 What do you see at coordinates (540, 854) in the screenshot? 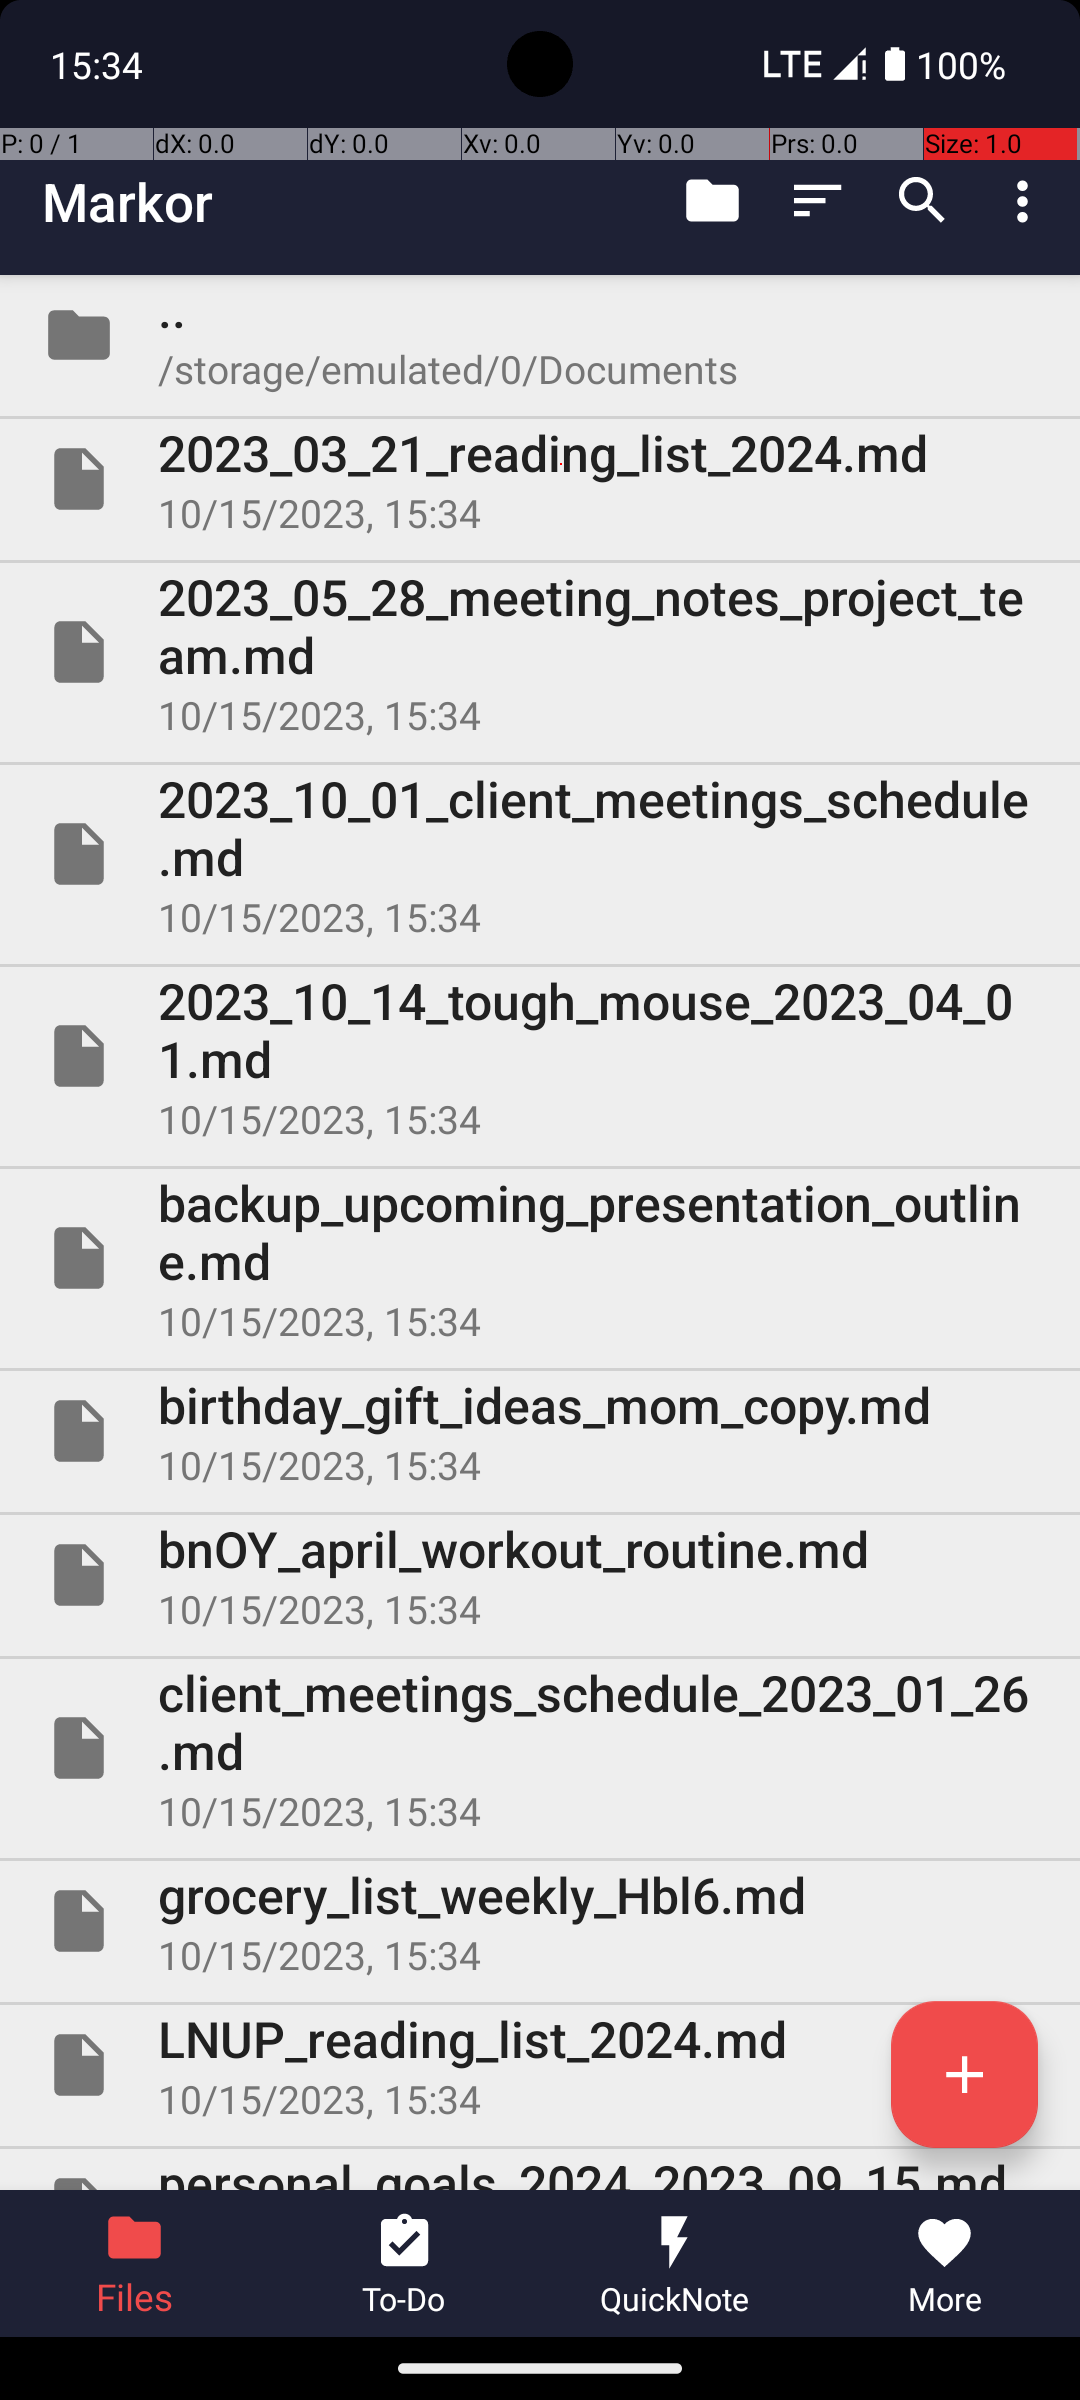
I see `File 2023_10_01_client_meetings_schedule.md ` at bounding box center [540, 854].